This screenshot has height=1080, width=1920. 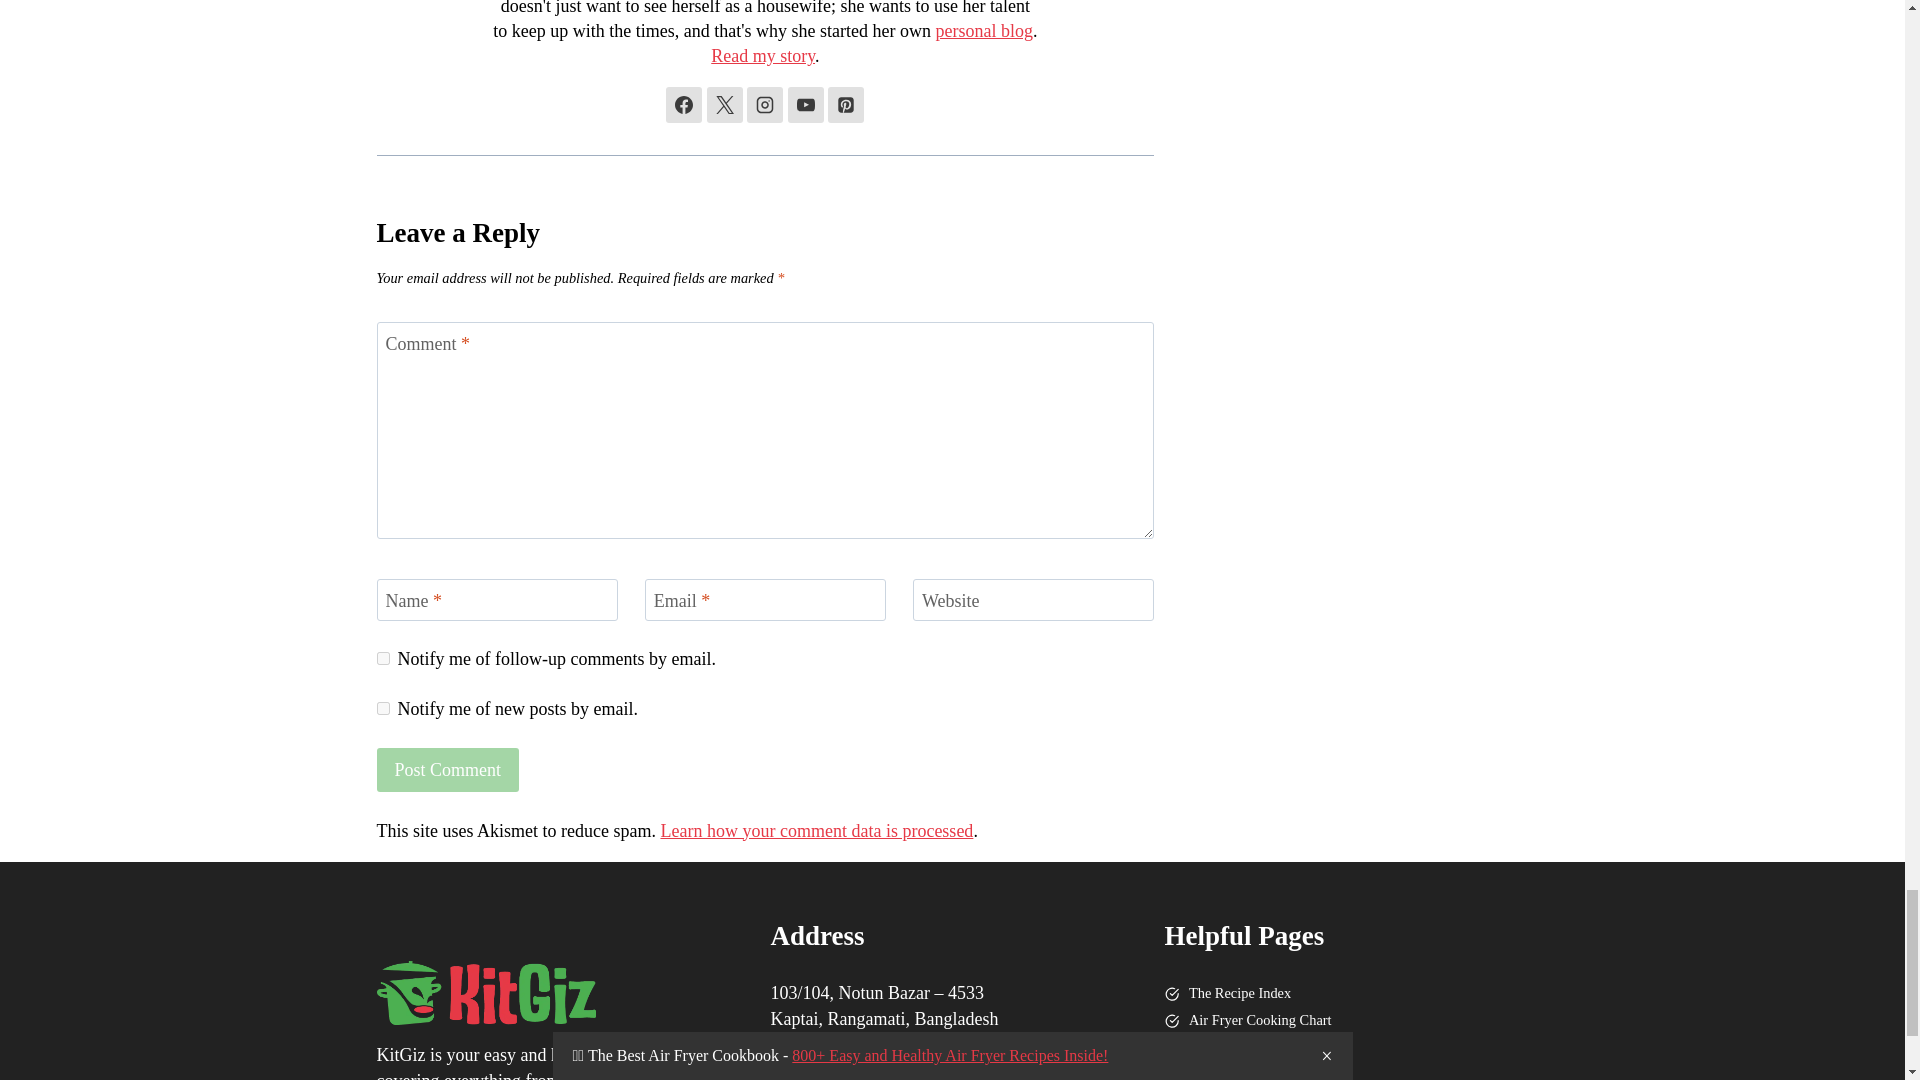 What do you see at coordinates (382, 708) in the screenshot?
I see `subscribe` at bounding box center [382, 708].